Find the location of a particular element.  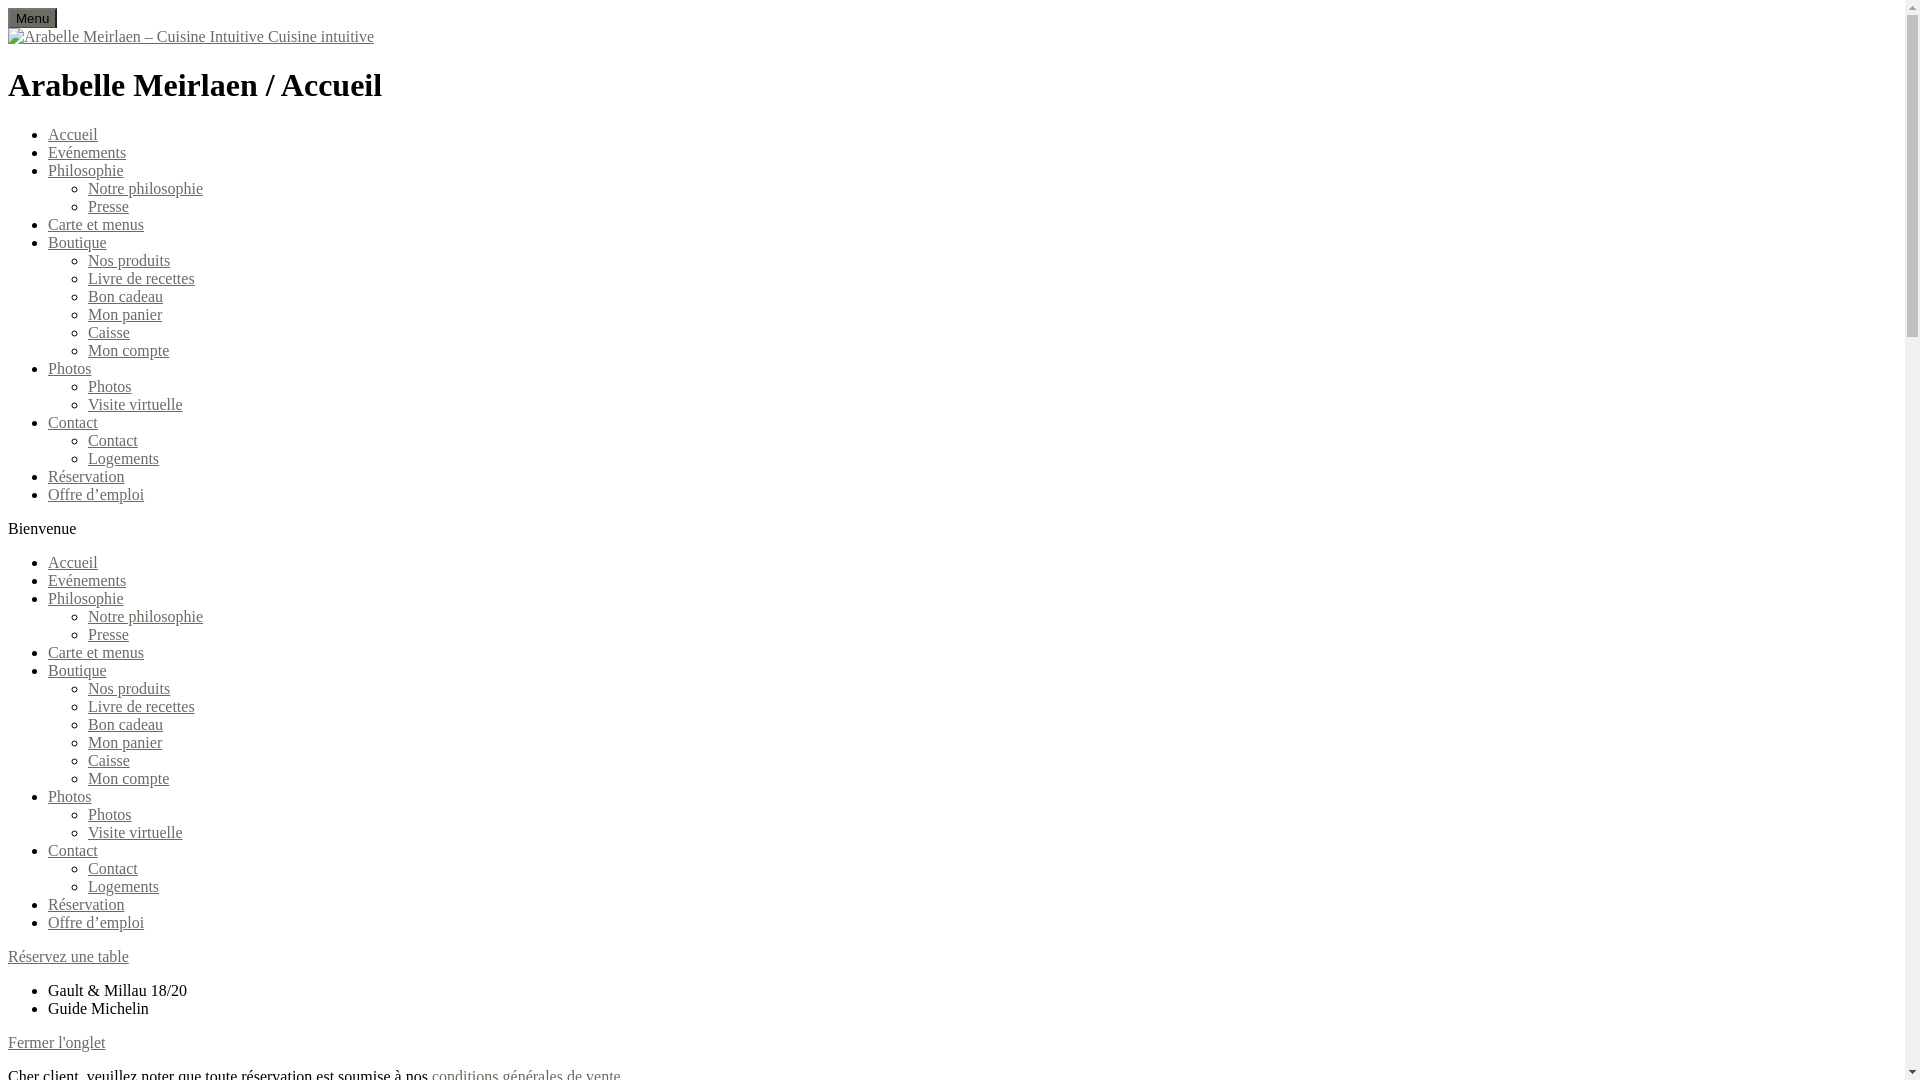

Bon cadeau is located at coordinates (126, 296).